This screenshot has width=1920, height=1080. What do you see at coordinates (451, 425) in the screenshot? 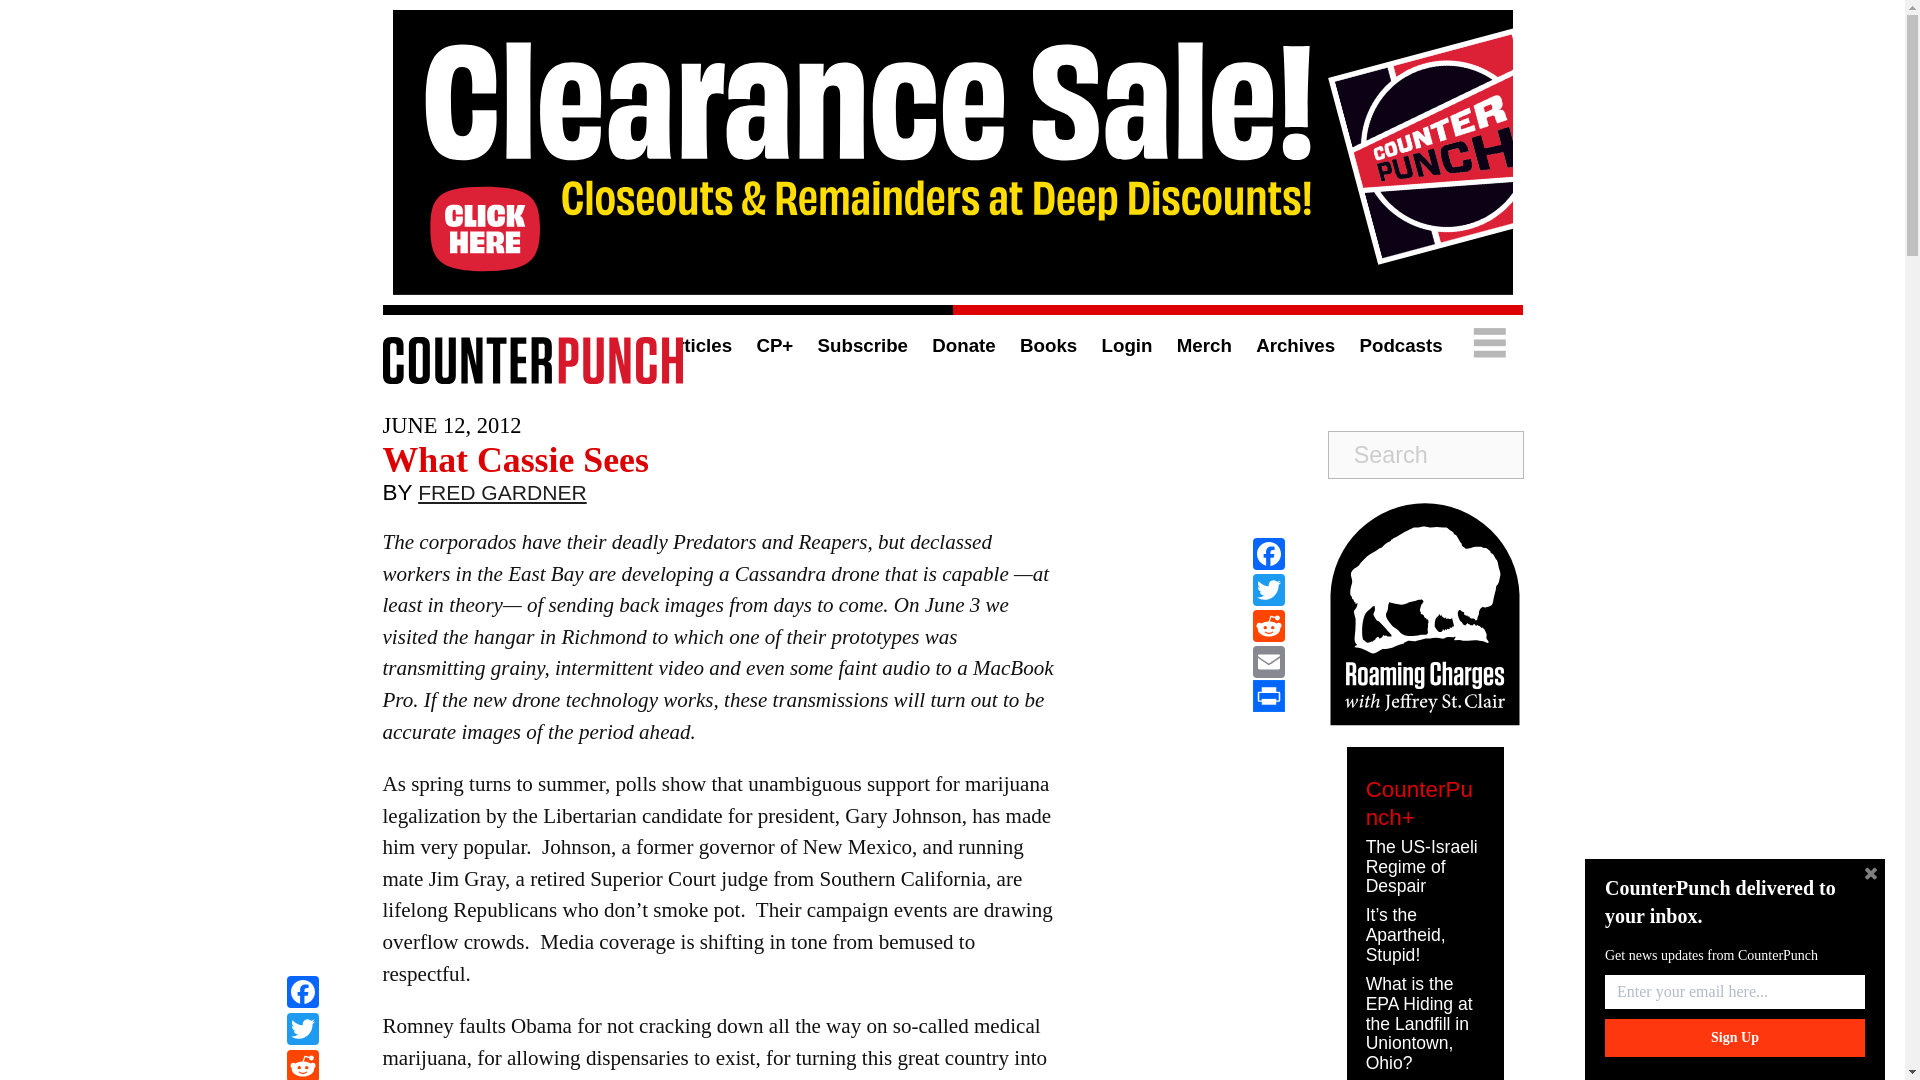
I see `2012-06-12` at bounding box center [451, 425].